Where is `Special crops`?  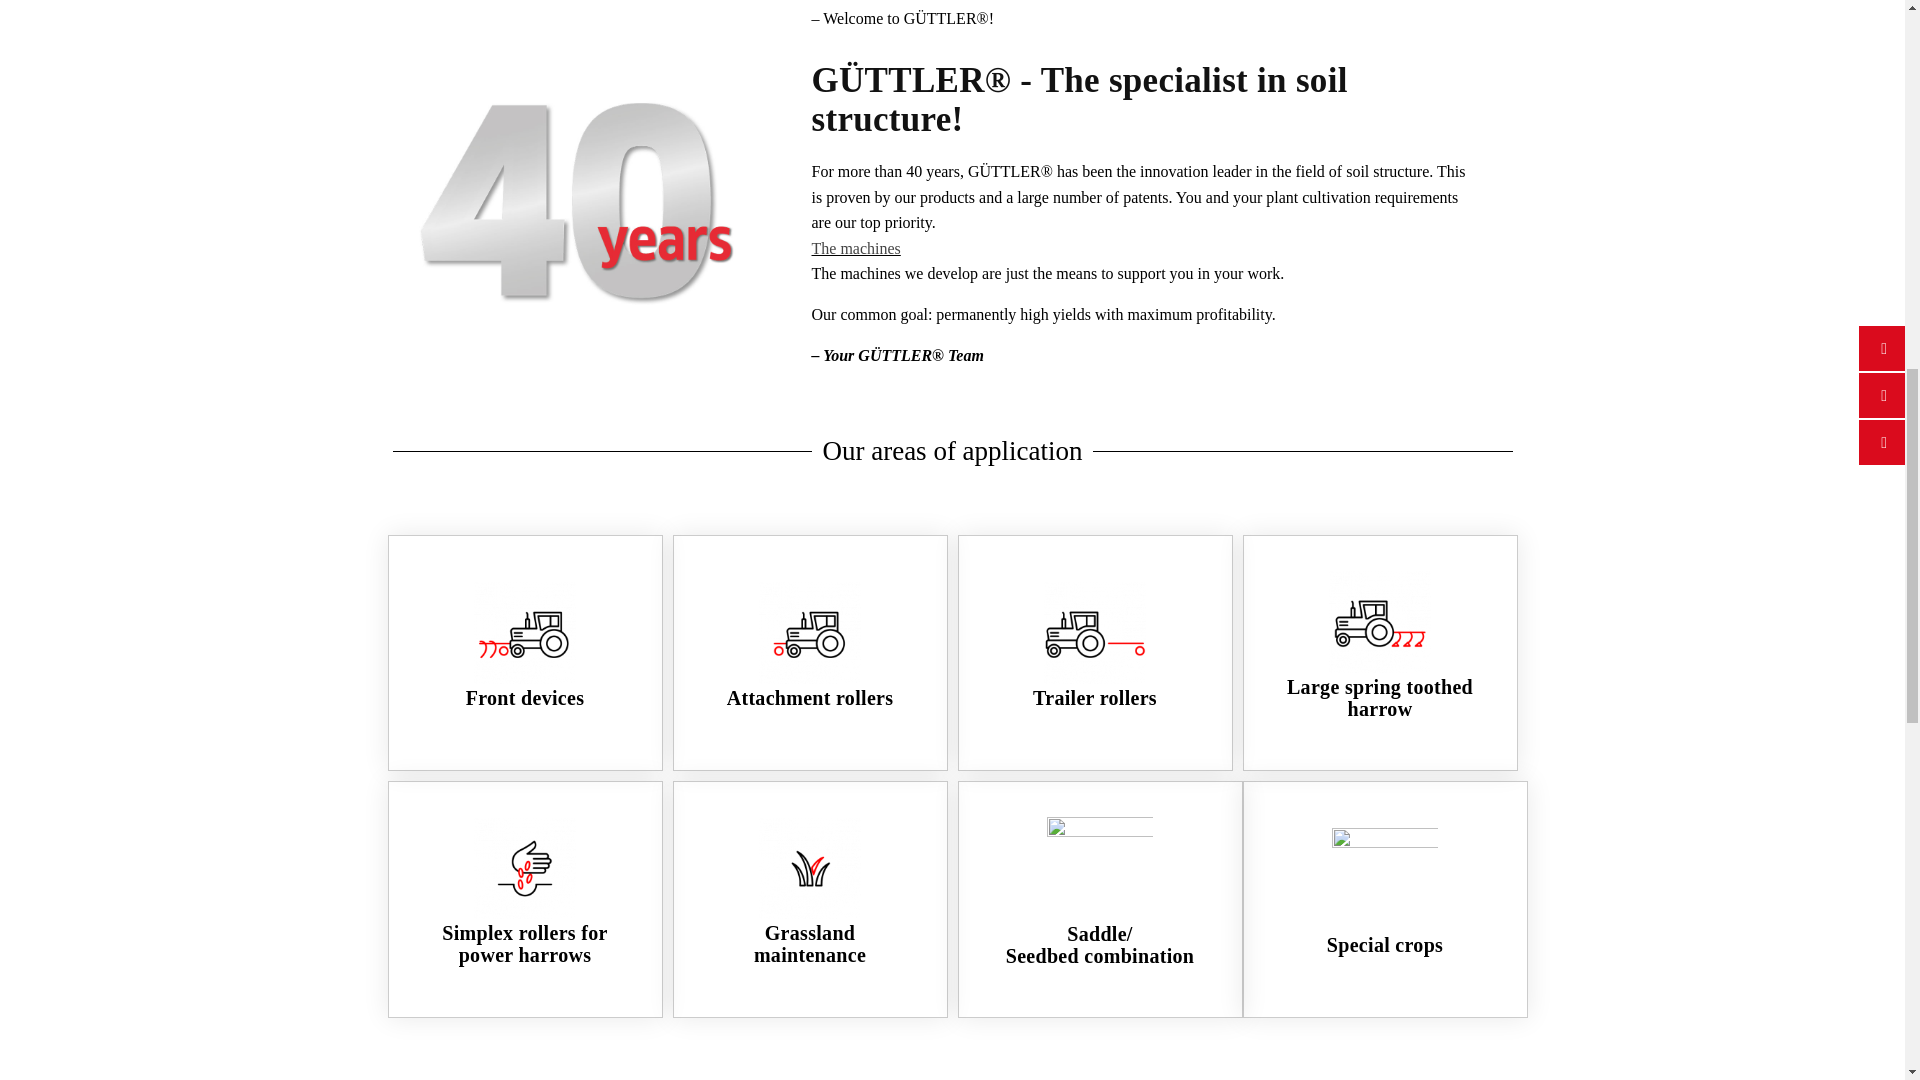 Special crops is located at coordinates (1384, 944).